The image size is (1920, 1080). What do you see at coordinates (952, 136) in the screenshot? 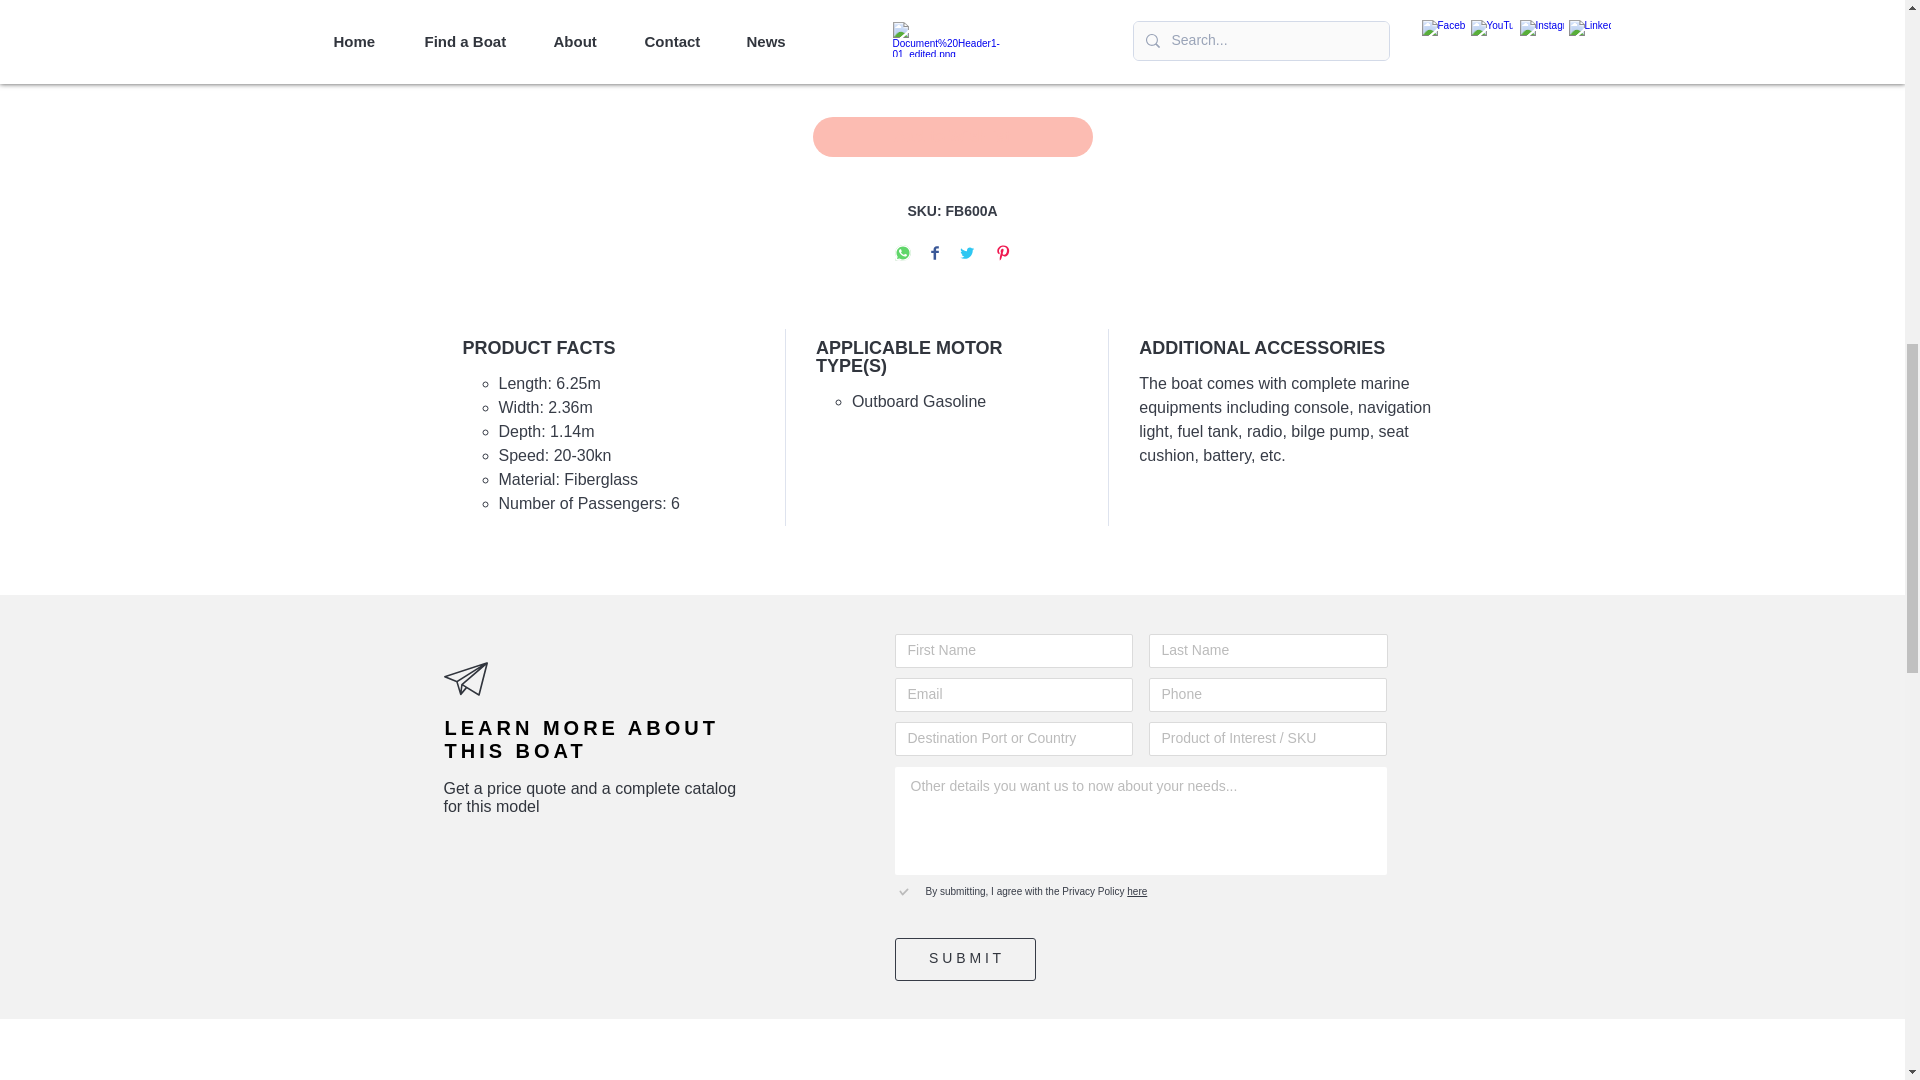
I see `Add to Wishlist` at bounding box center [952, 136].